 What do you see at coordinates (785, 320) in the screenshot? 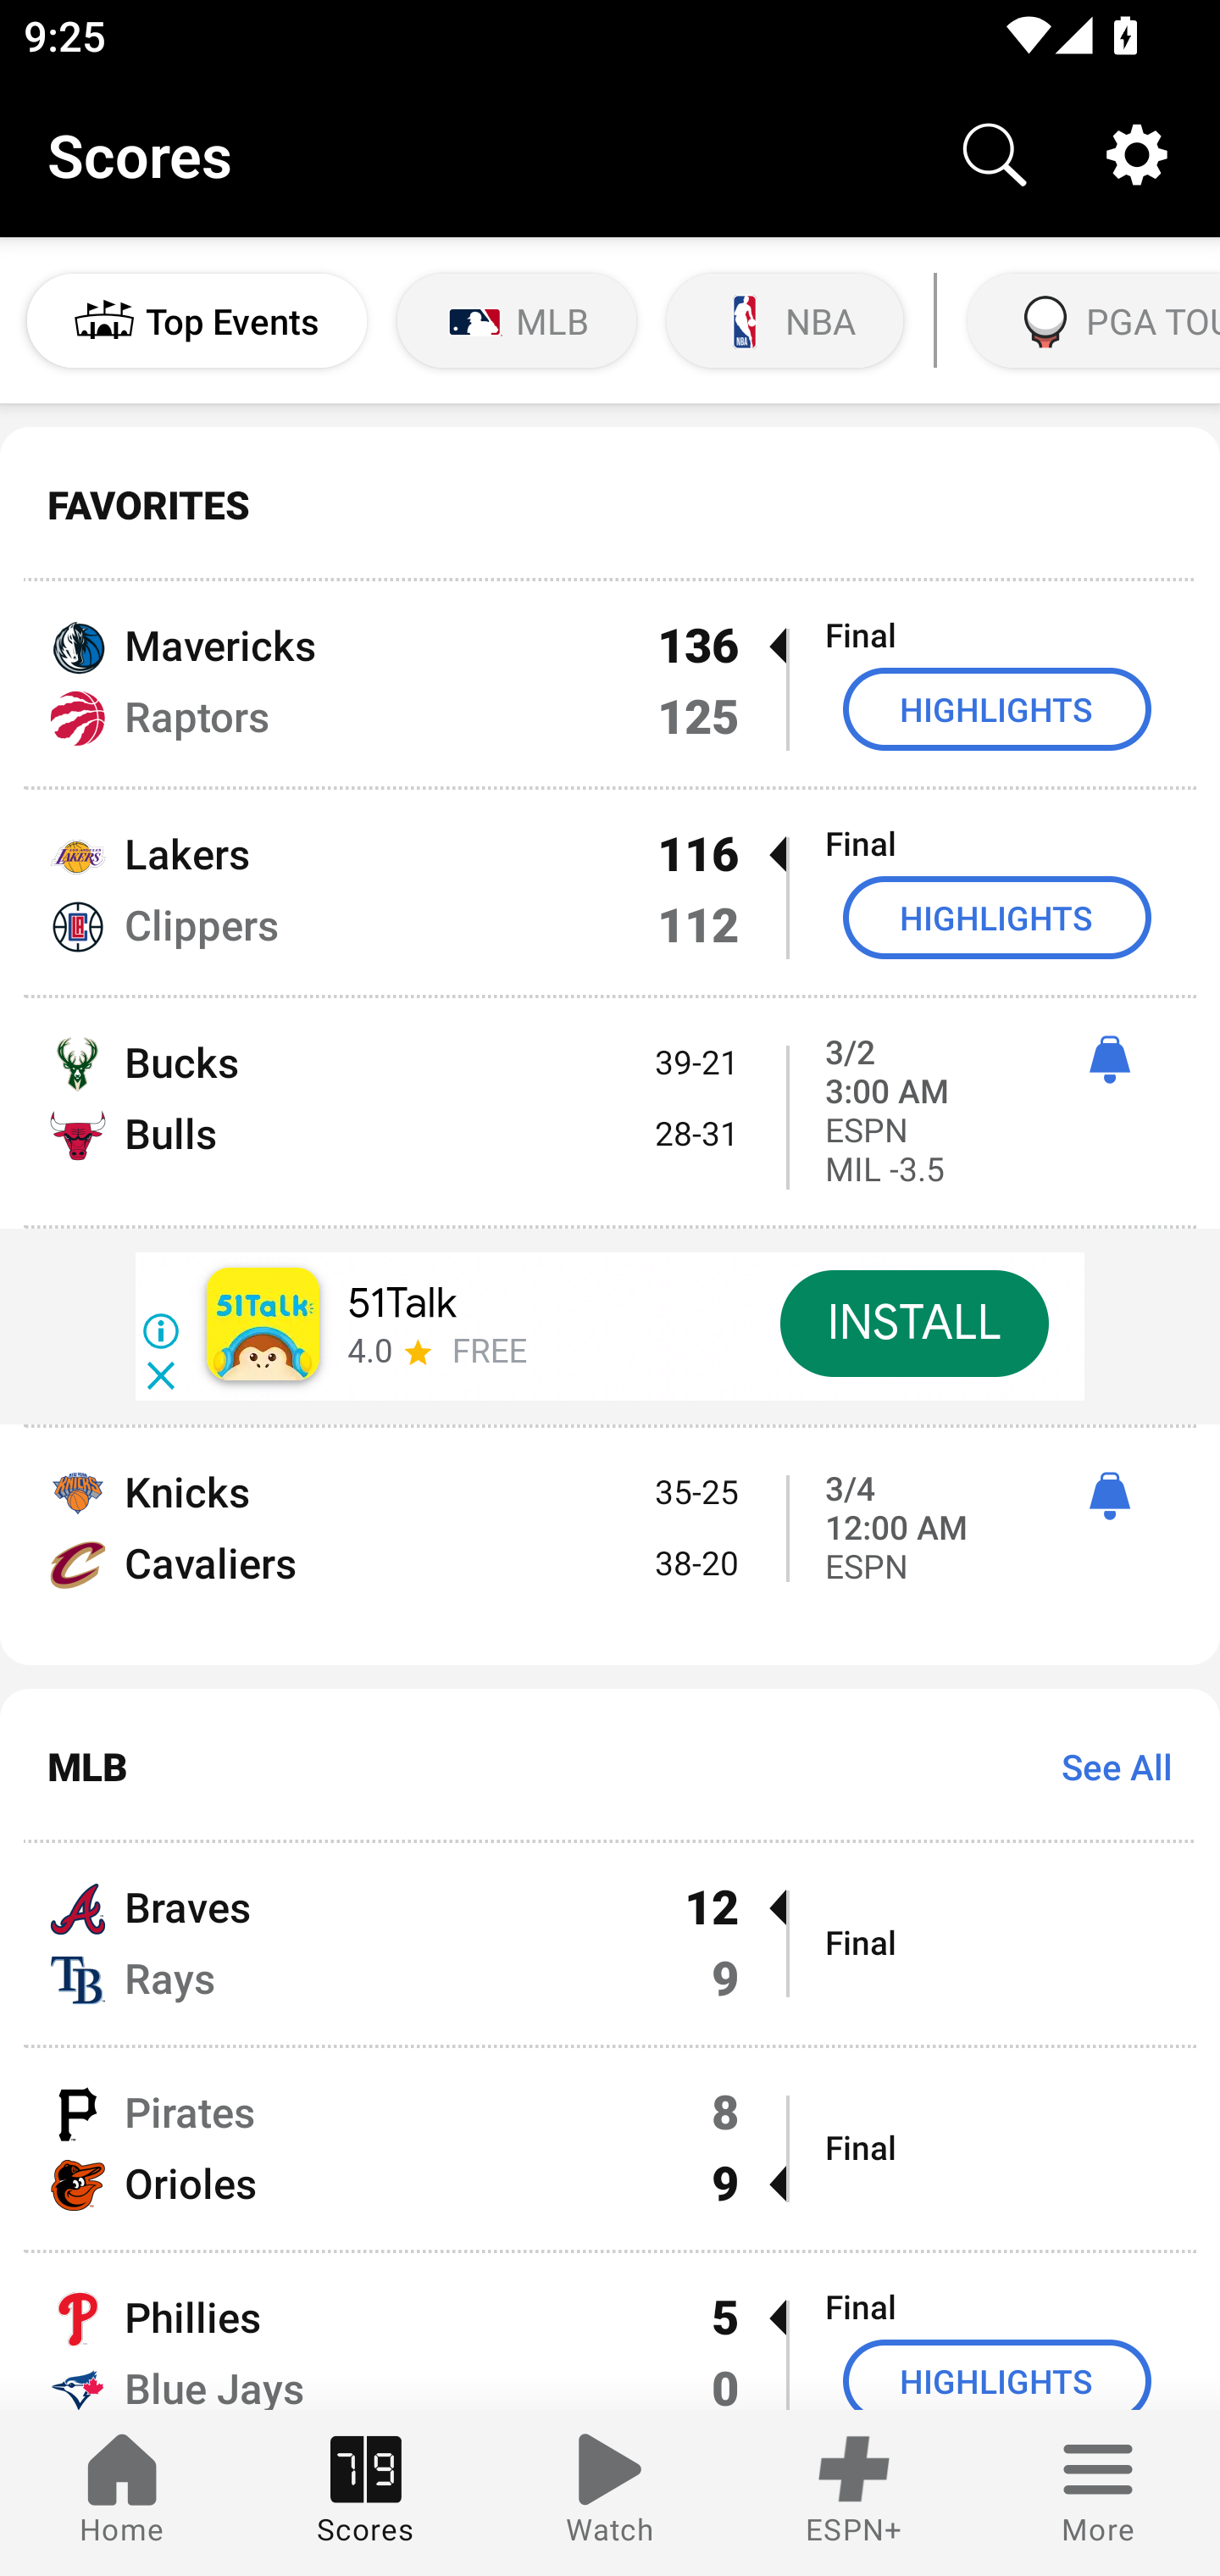
I see `NBA` at bounding box center [785, 320].